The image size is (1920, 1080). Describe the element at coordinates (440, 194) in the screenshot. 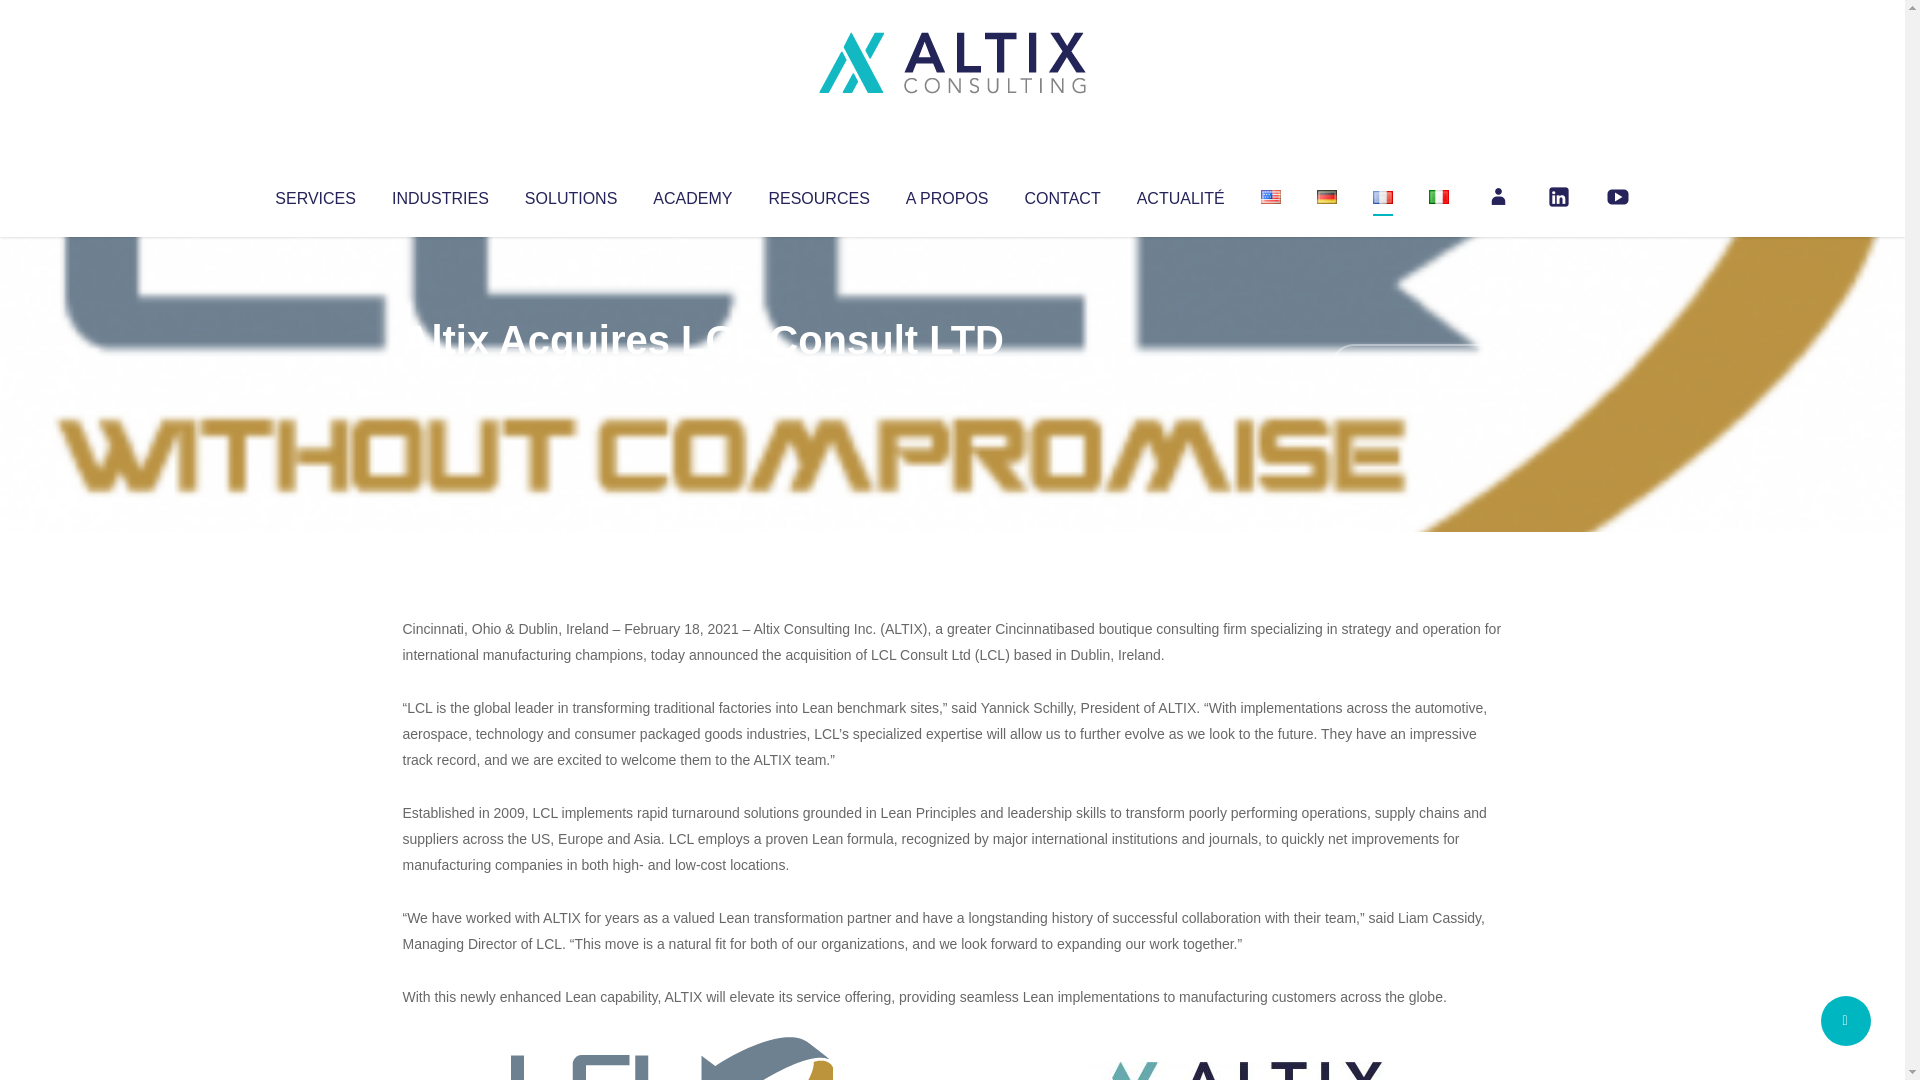

I see `INDUSTRIES` at that location.